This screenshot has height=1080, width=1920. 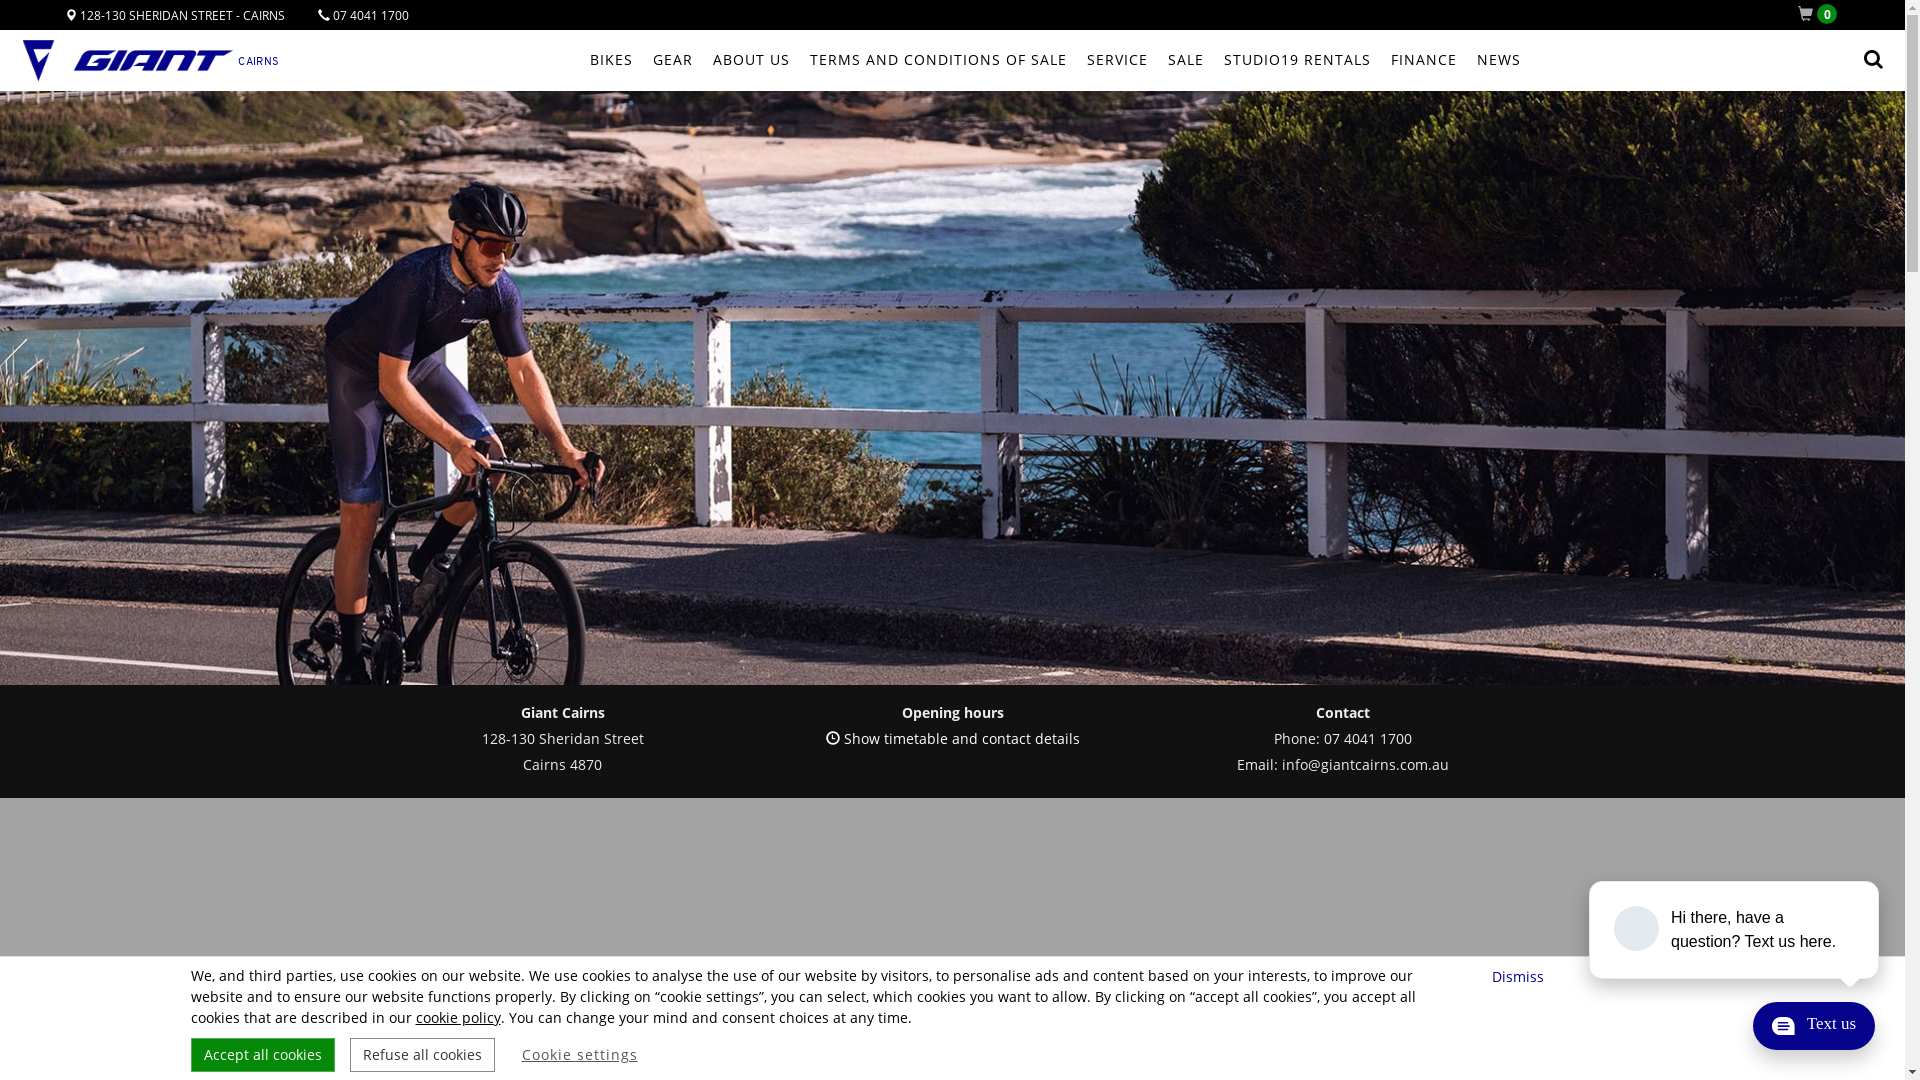 I want to click on NEWS, so click(x=1498, y=60).